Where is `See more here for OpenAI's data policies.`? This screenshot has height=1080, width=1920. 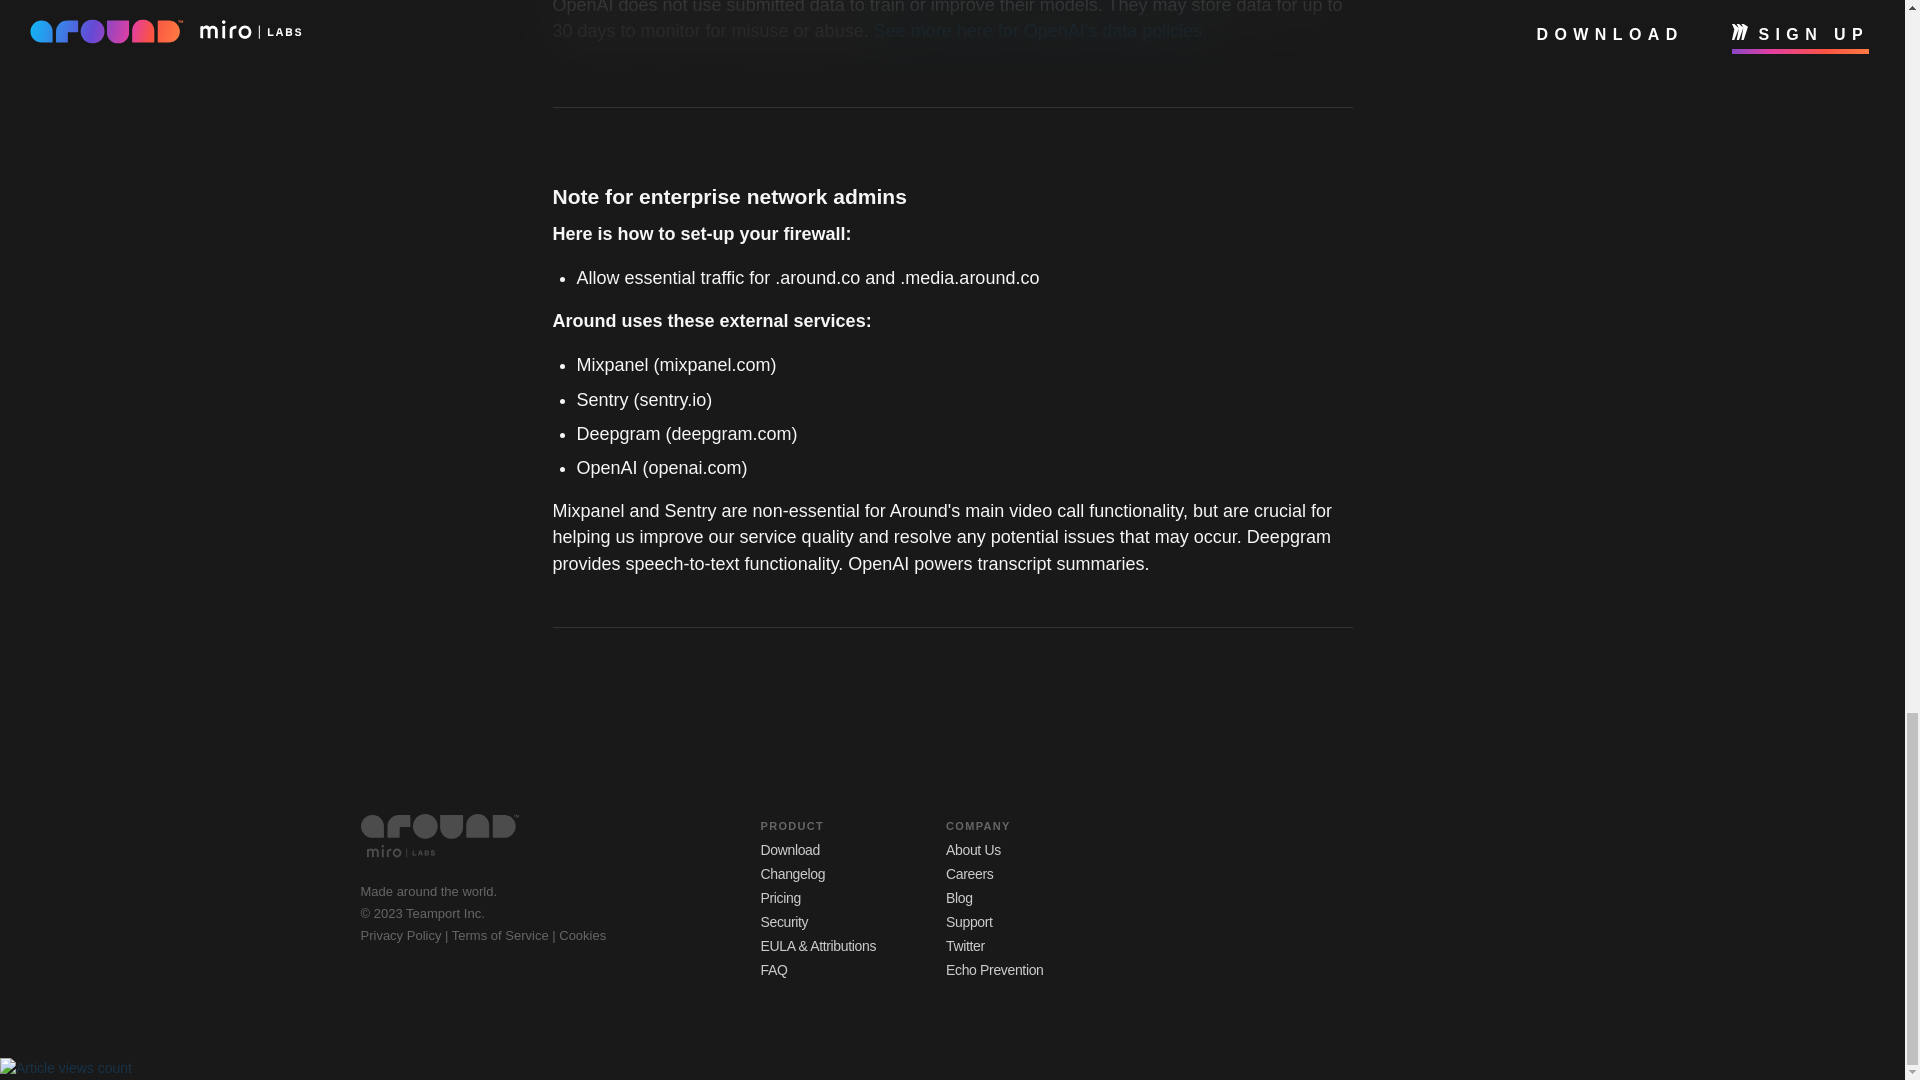
See more here for OpenAI's data policies. is located at coordinates (1040, 30).